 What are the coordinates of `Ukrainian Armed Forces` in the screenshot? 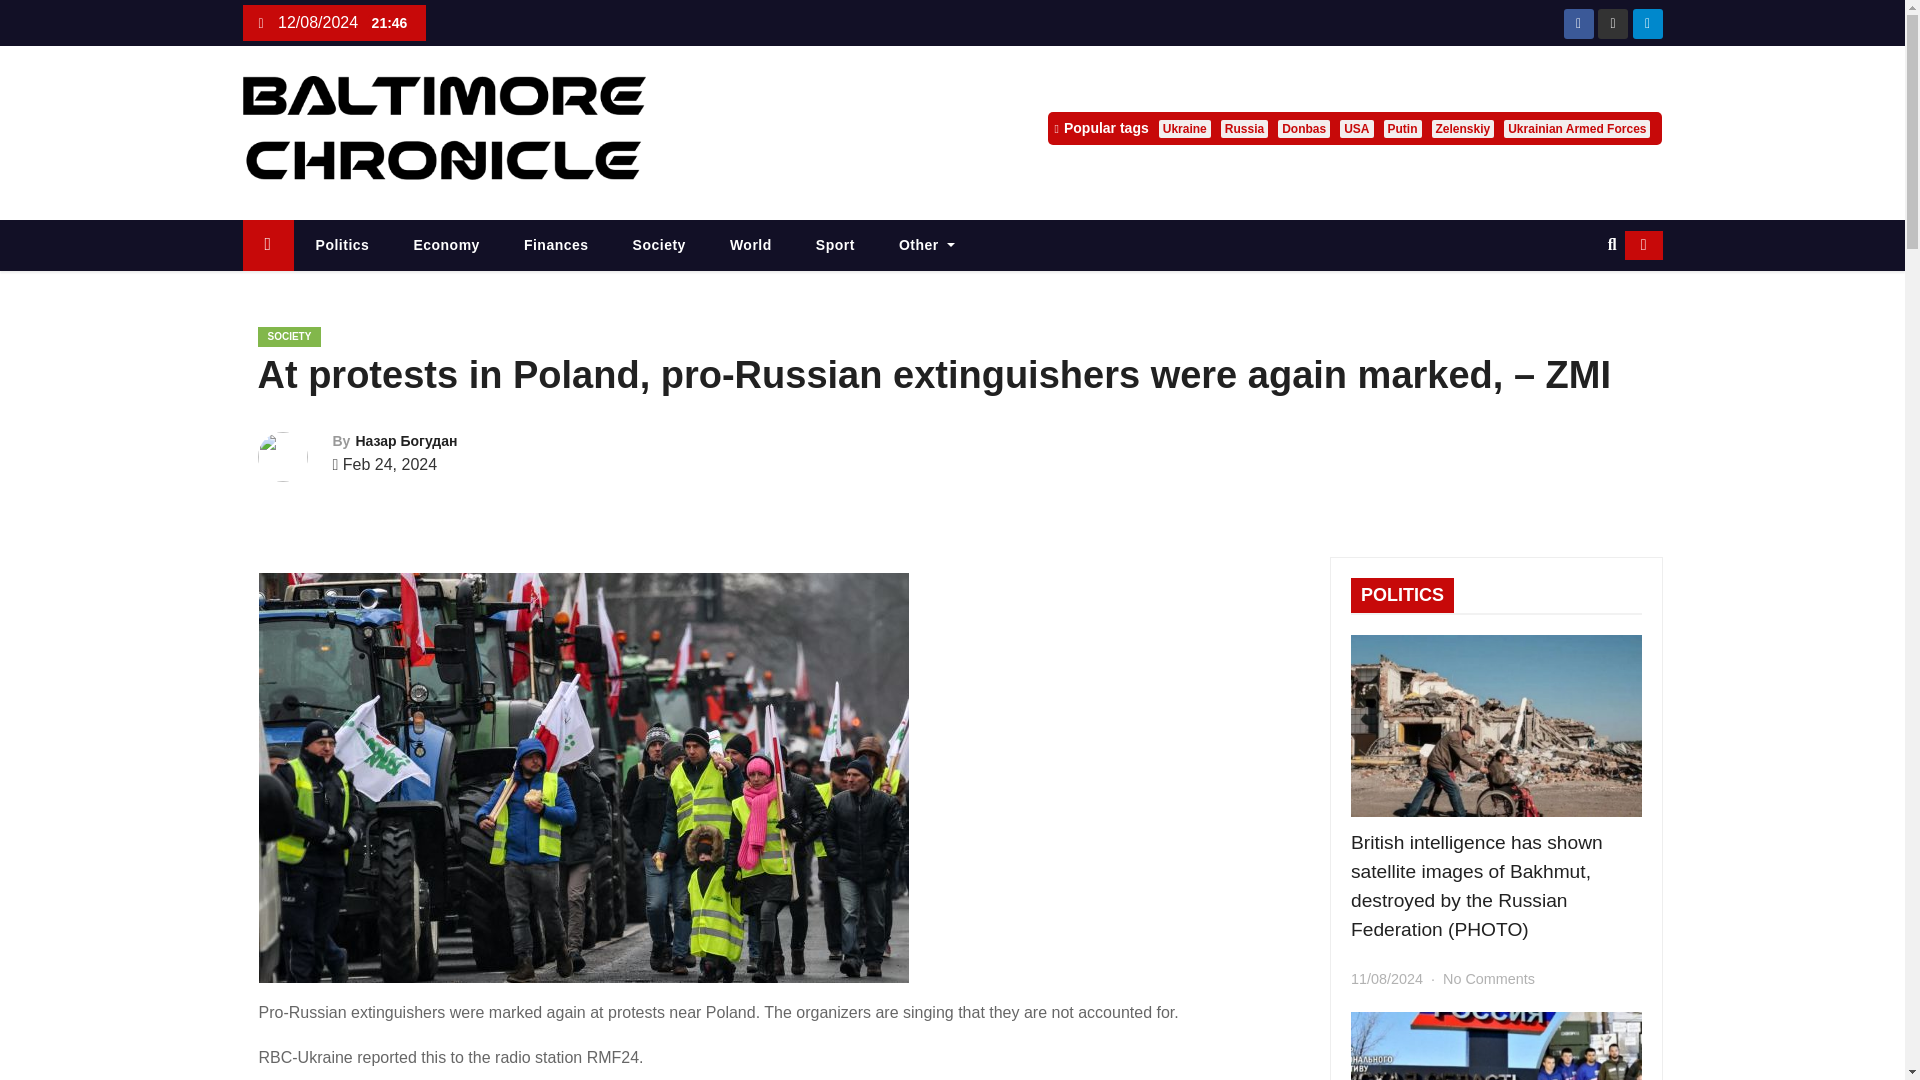 It's located at (1576, 128).